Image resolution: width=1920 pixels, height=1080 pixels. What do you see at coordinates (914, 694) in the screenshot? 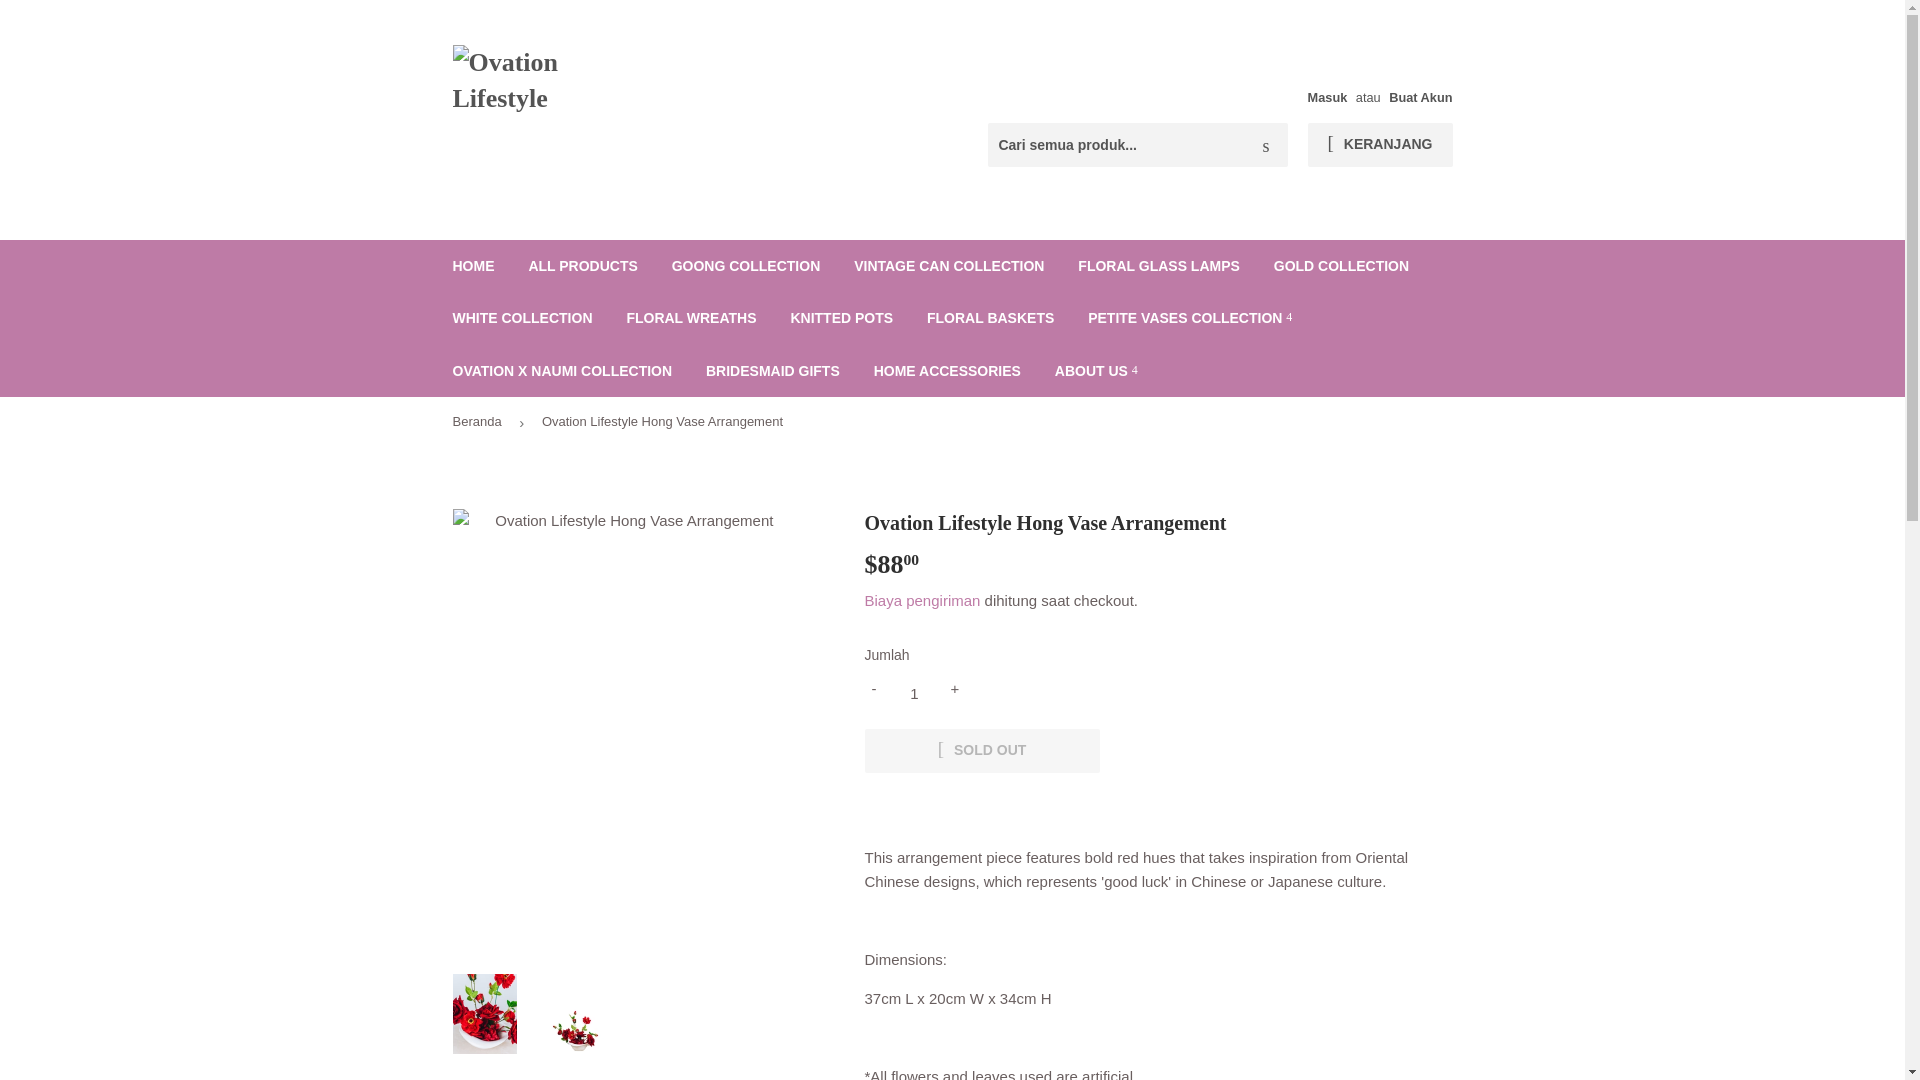
I see `1` at bounding box center [914, 694].